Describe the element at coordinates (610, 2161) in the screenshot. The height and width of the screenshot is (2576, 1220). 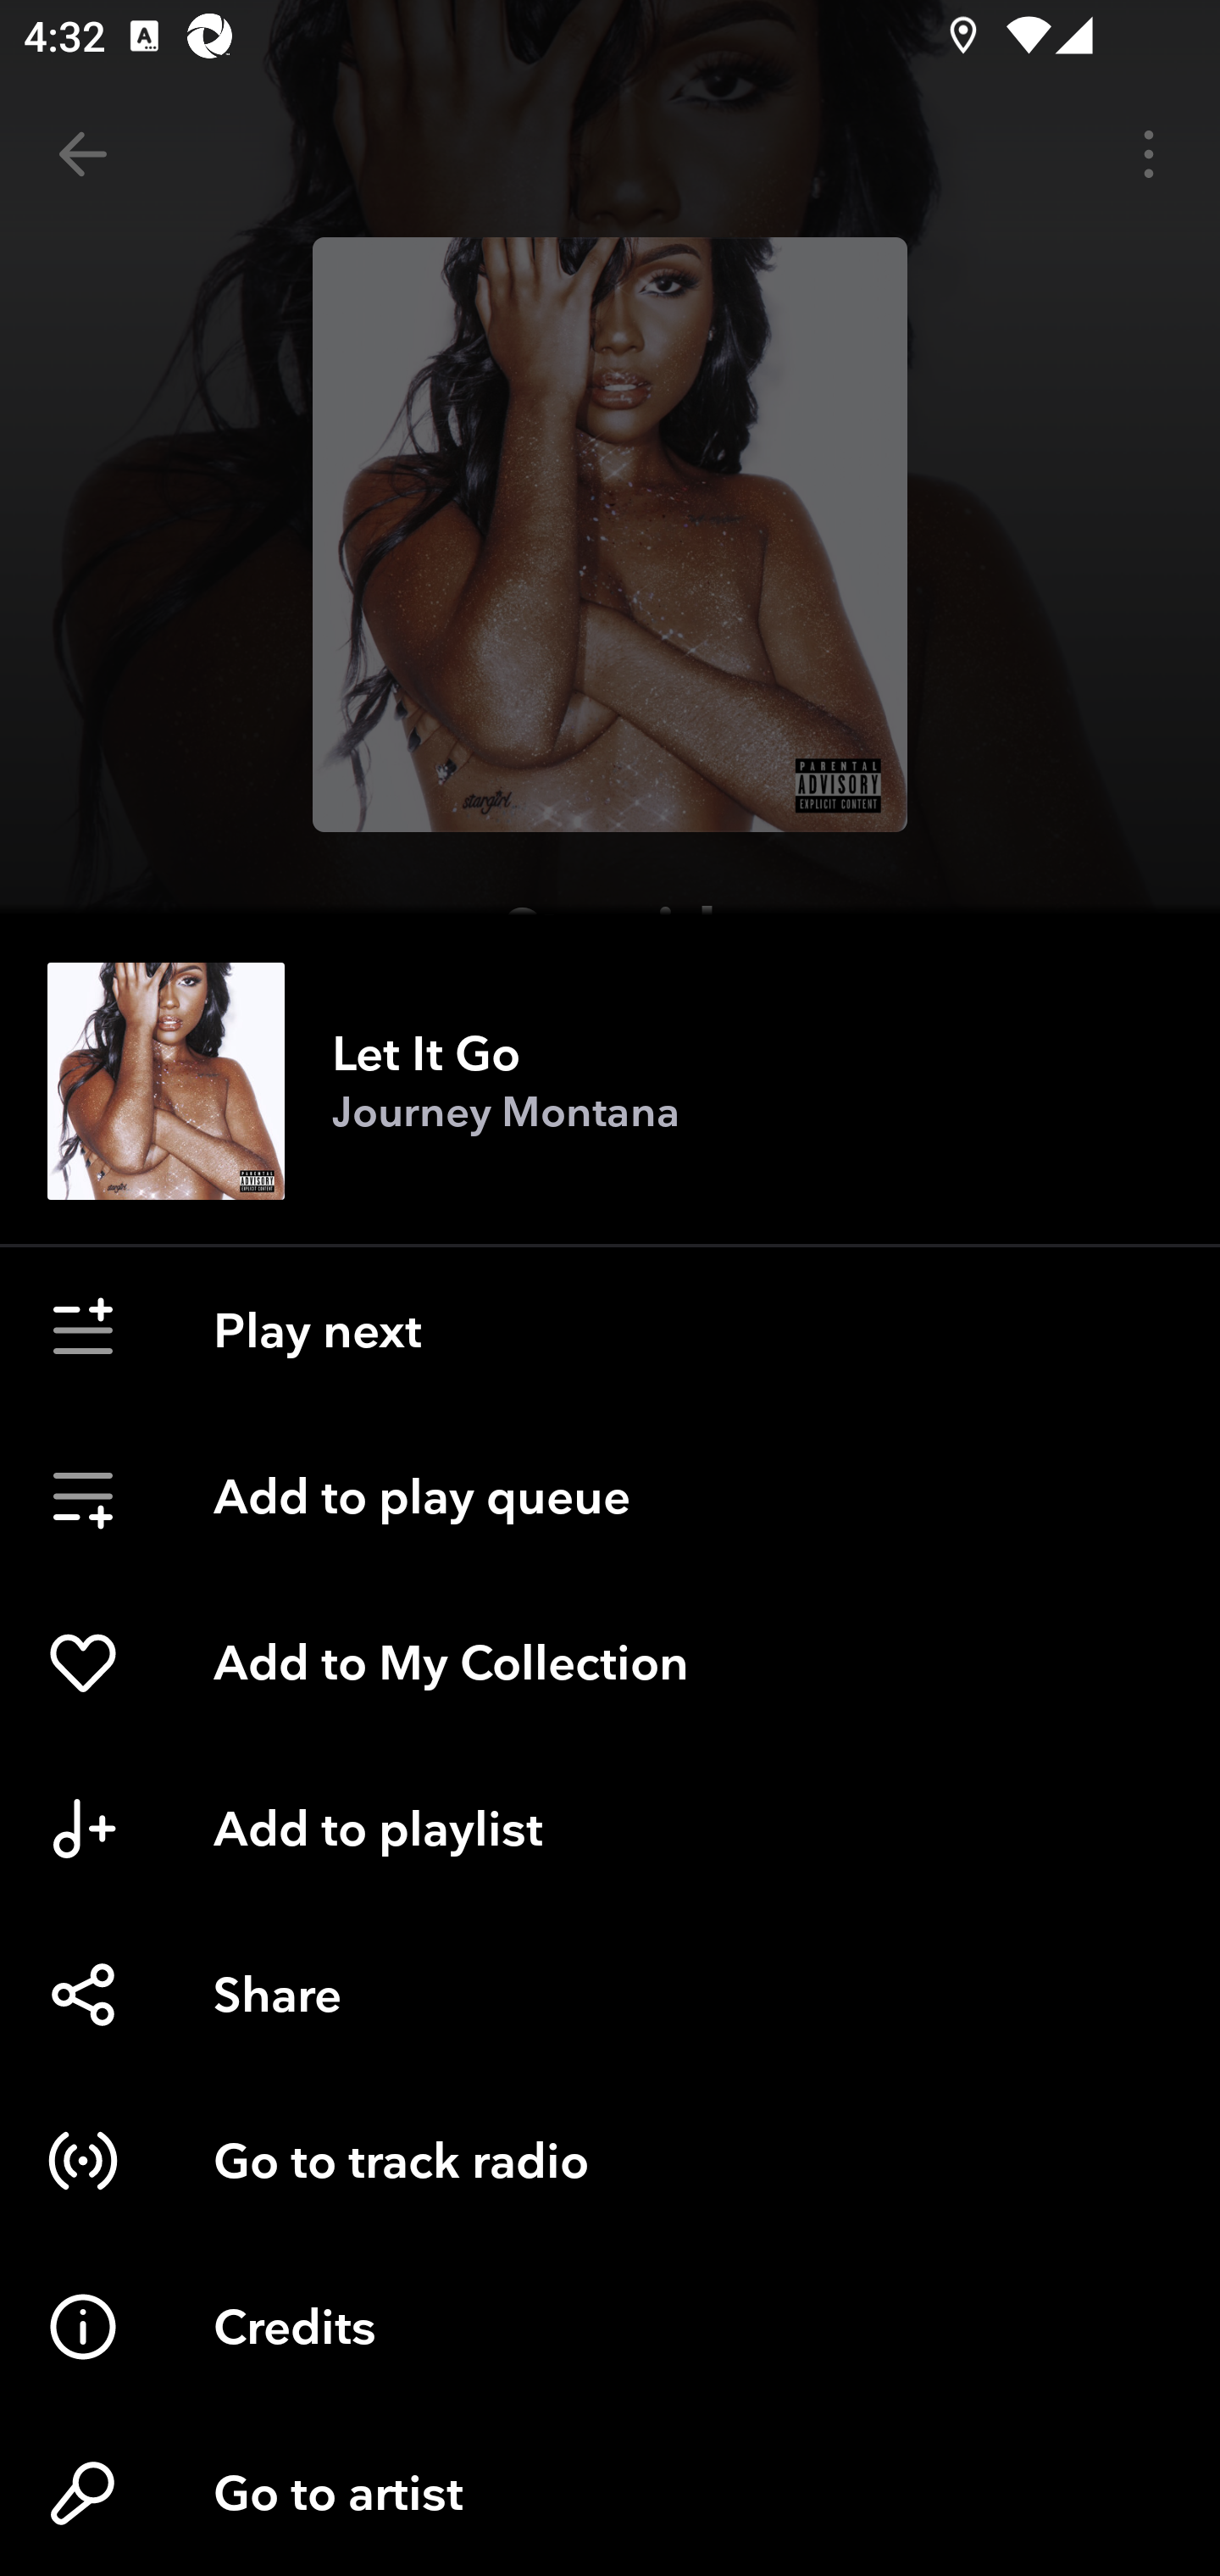
I see `Go to track radio` at that location.